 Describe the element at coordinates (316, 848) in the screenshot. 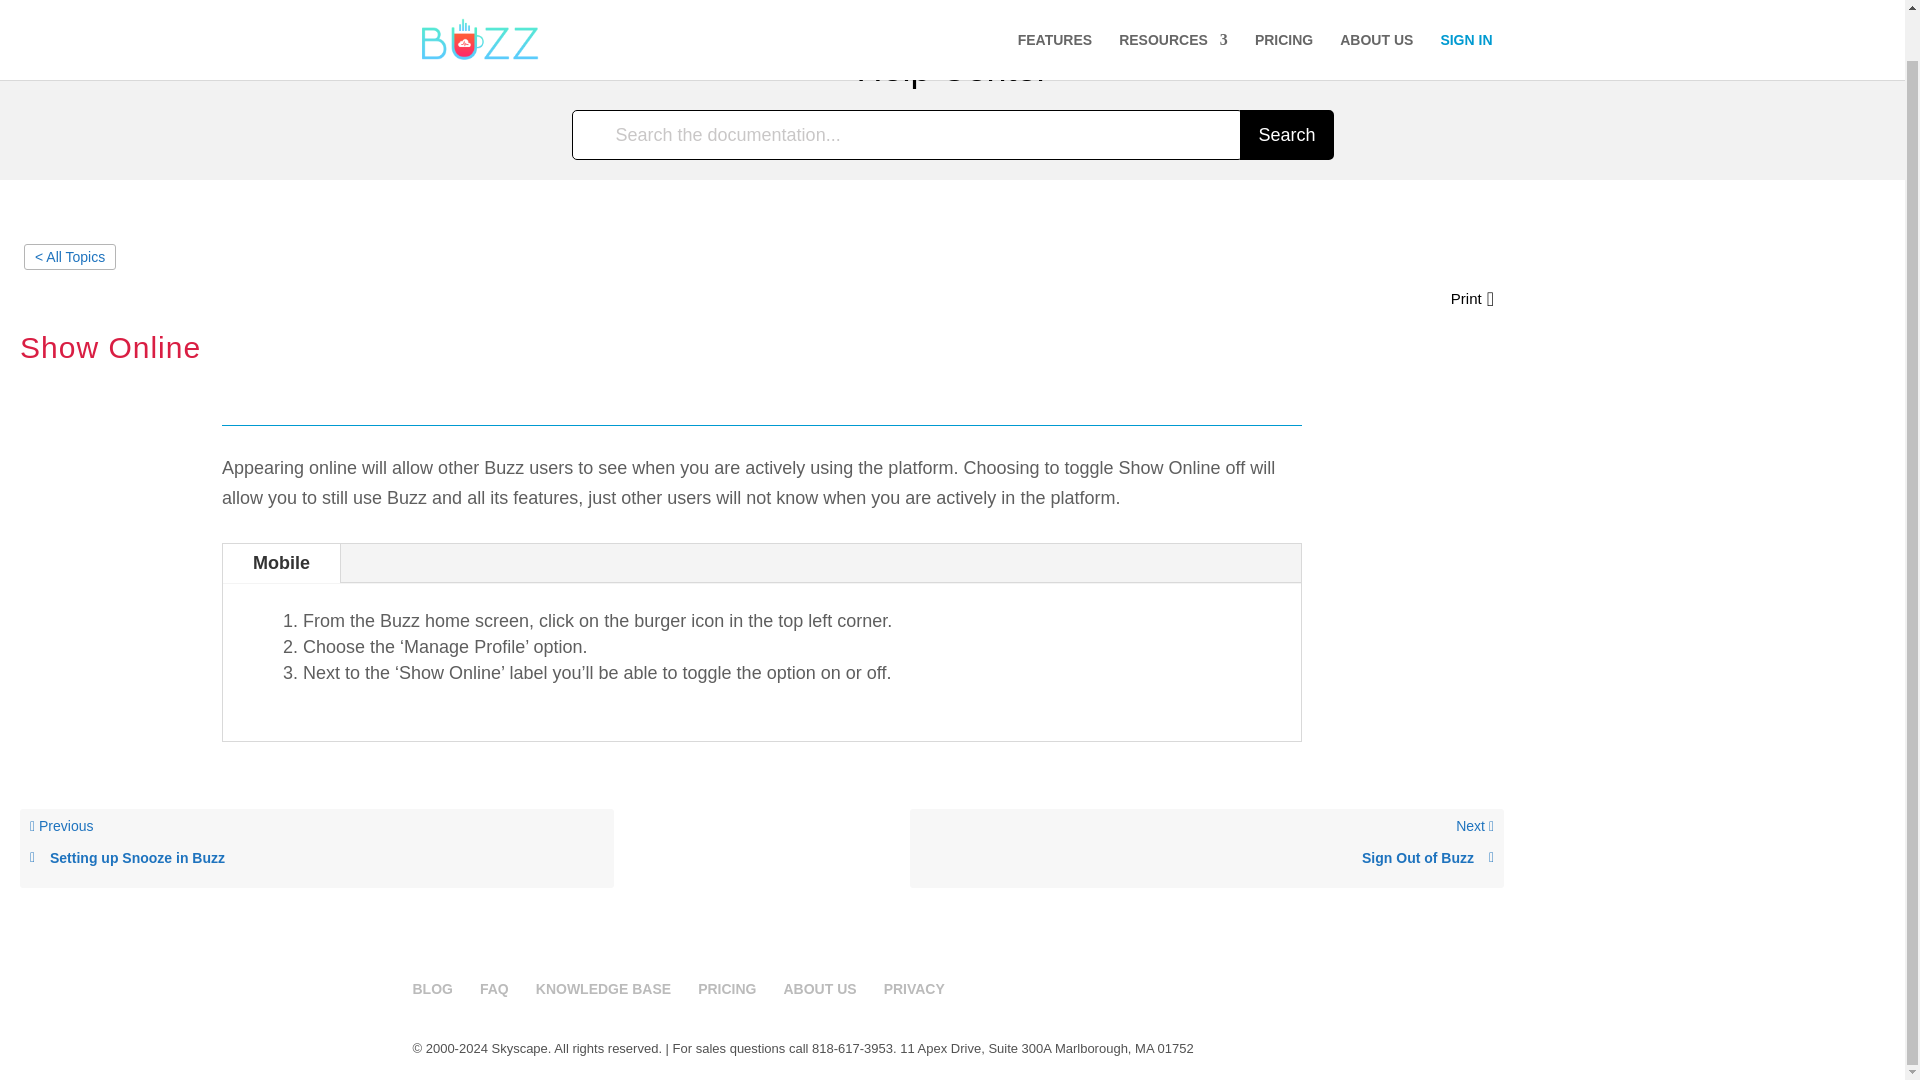

I see `FAQ` at that location.